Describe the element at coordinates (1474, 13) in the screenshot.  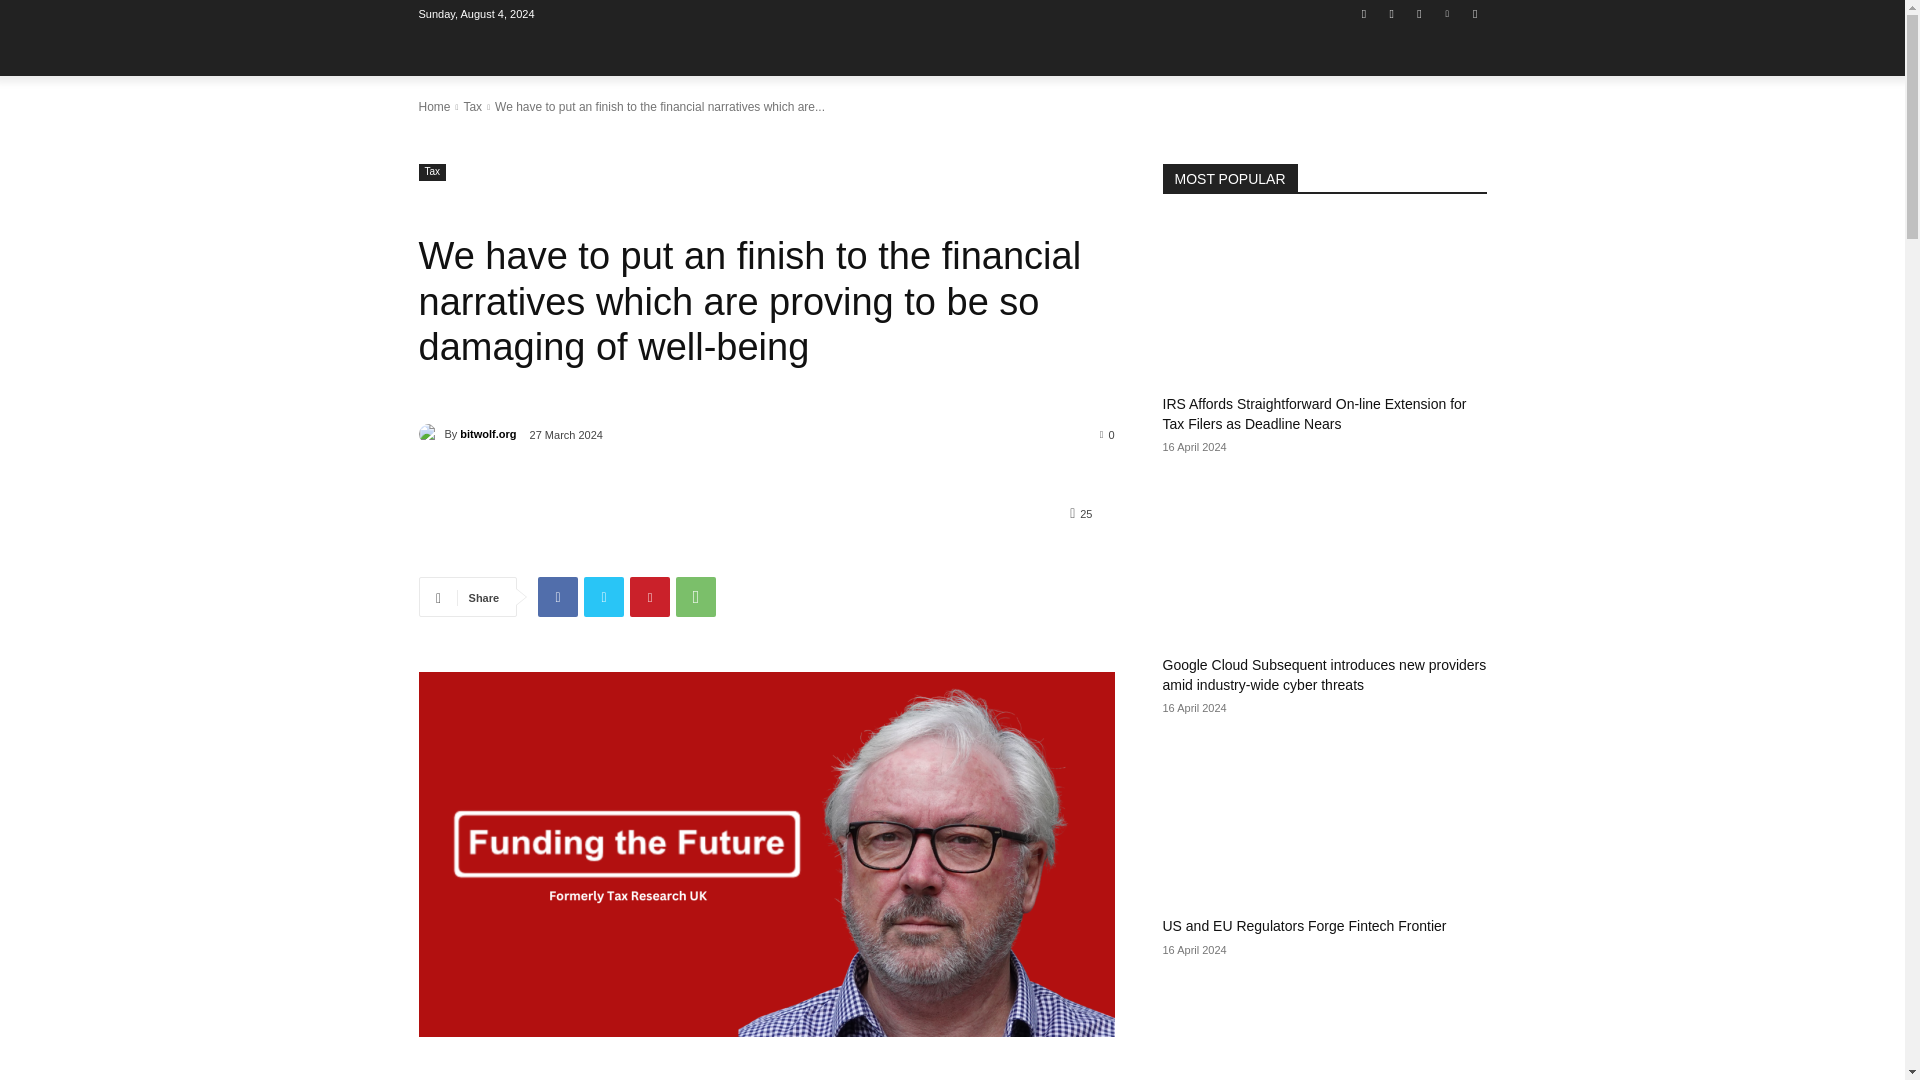
I see `Youtube` at that location.